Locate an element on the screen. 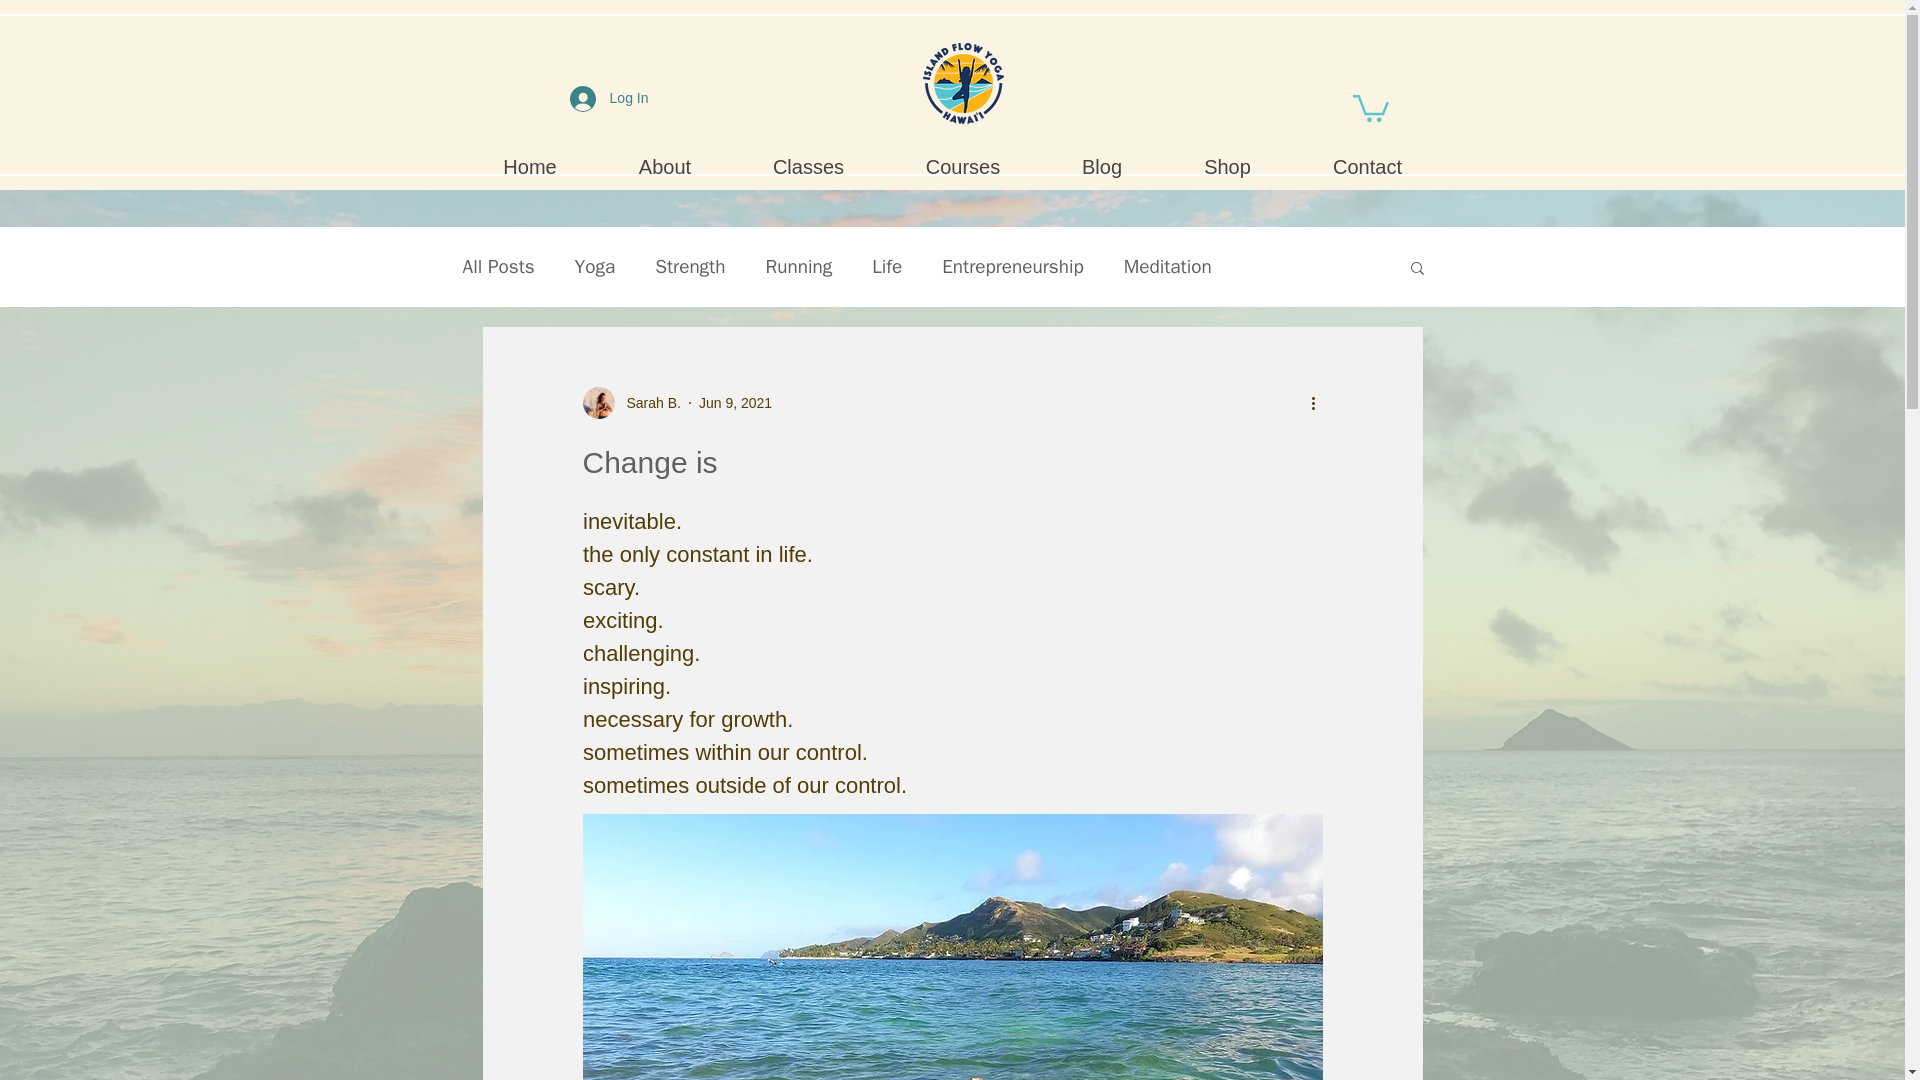 Image resolution: width=1920 pixels, height=1080 pixels. Running is located at coordinates (798, 266).